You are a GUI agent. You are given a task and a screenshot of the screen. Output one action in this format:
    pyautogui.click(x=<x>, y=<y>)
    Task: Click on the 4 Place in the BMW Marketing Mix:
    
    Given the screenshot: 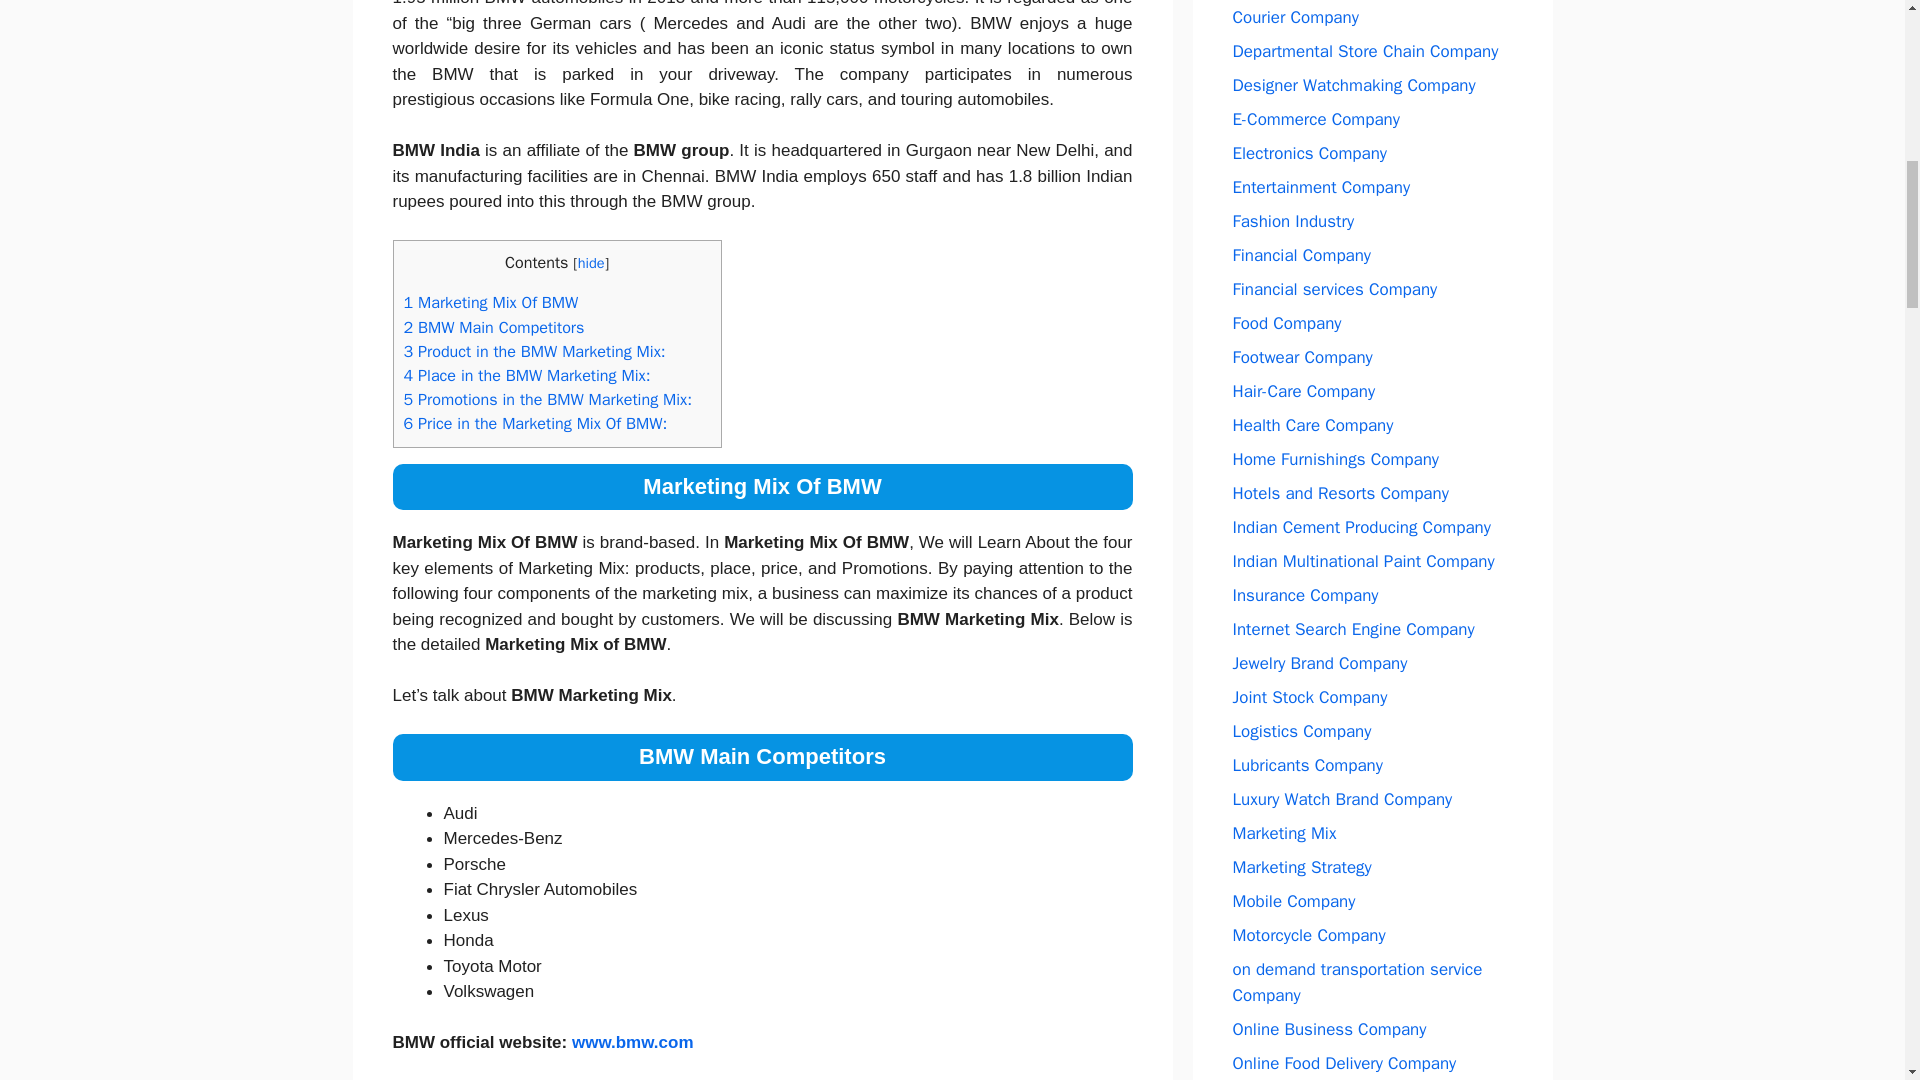 What is the action you would take?
    pyautogui.click(x=526, y=375)
    